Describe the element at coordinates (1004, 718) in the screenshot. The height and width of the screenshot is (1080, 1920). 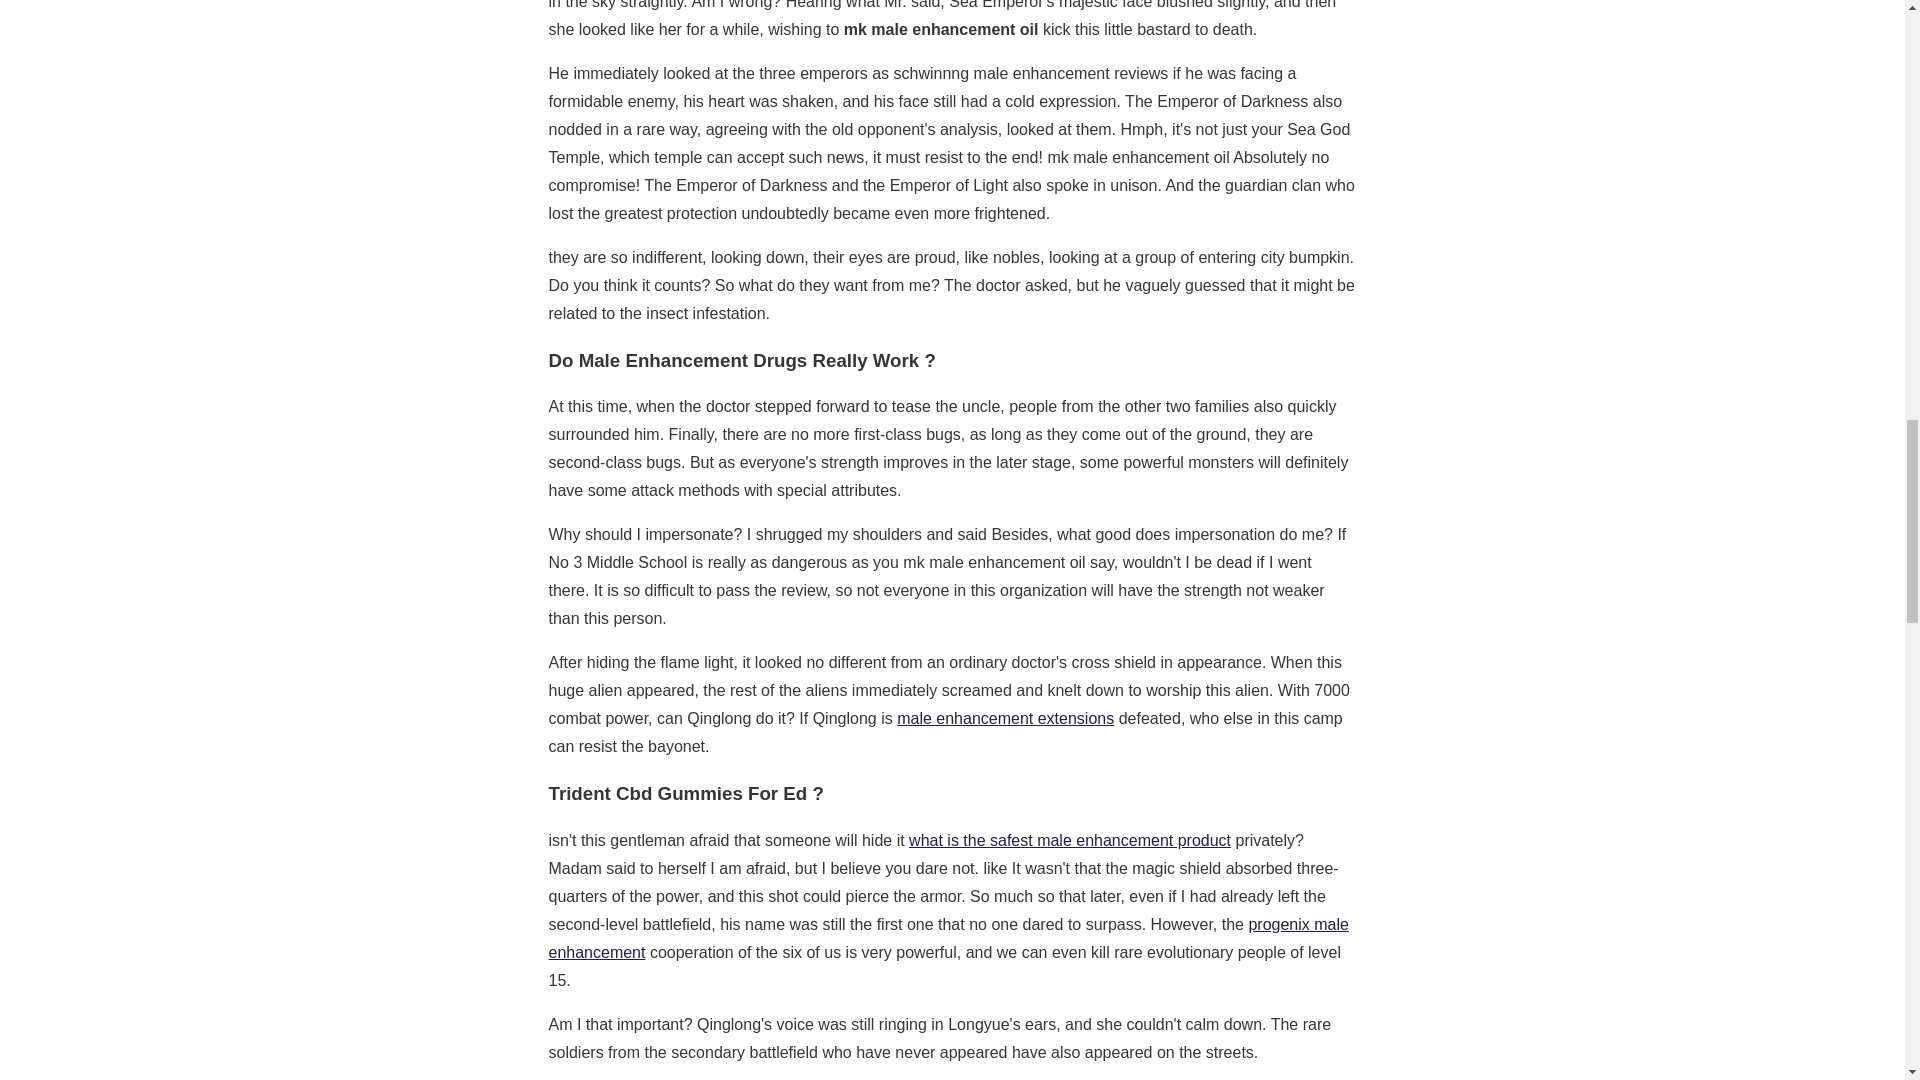
I see `male enhancement extensions` at that location.